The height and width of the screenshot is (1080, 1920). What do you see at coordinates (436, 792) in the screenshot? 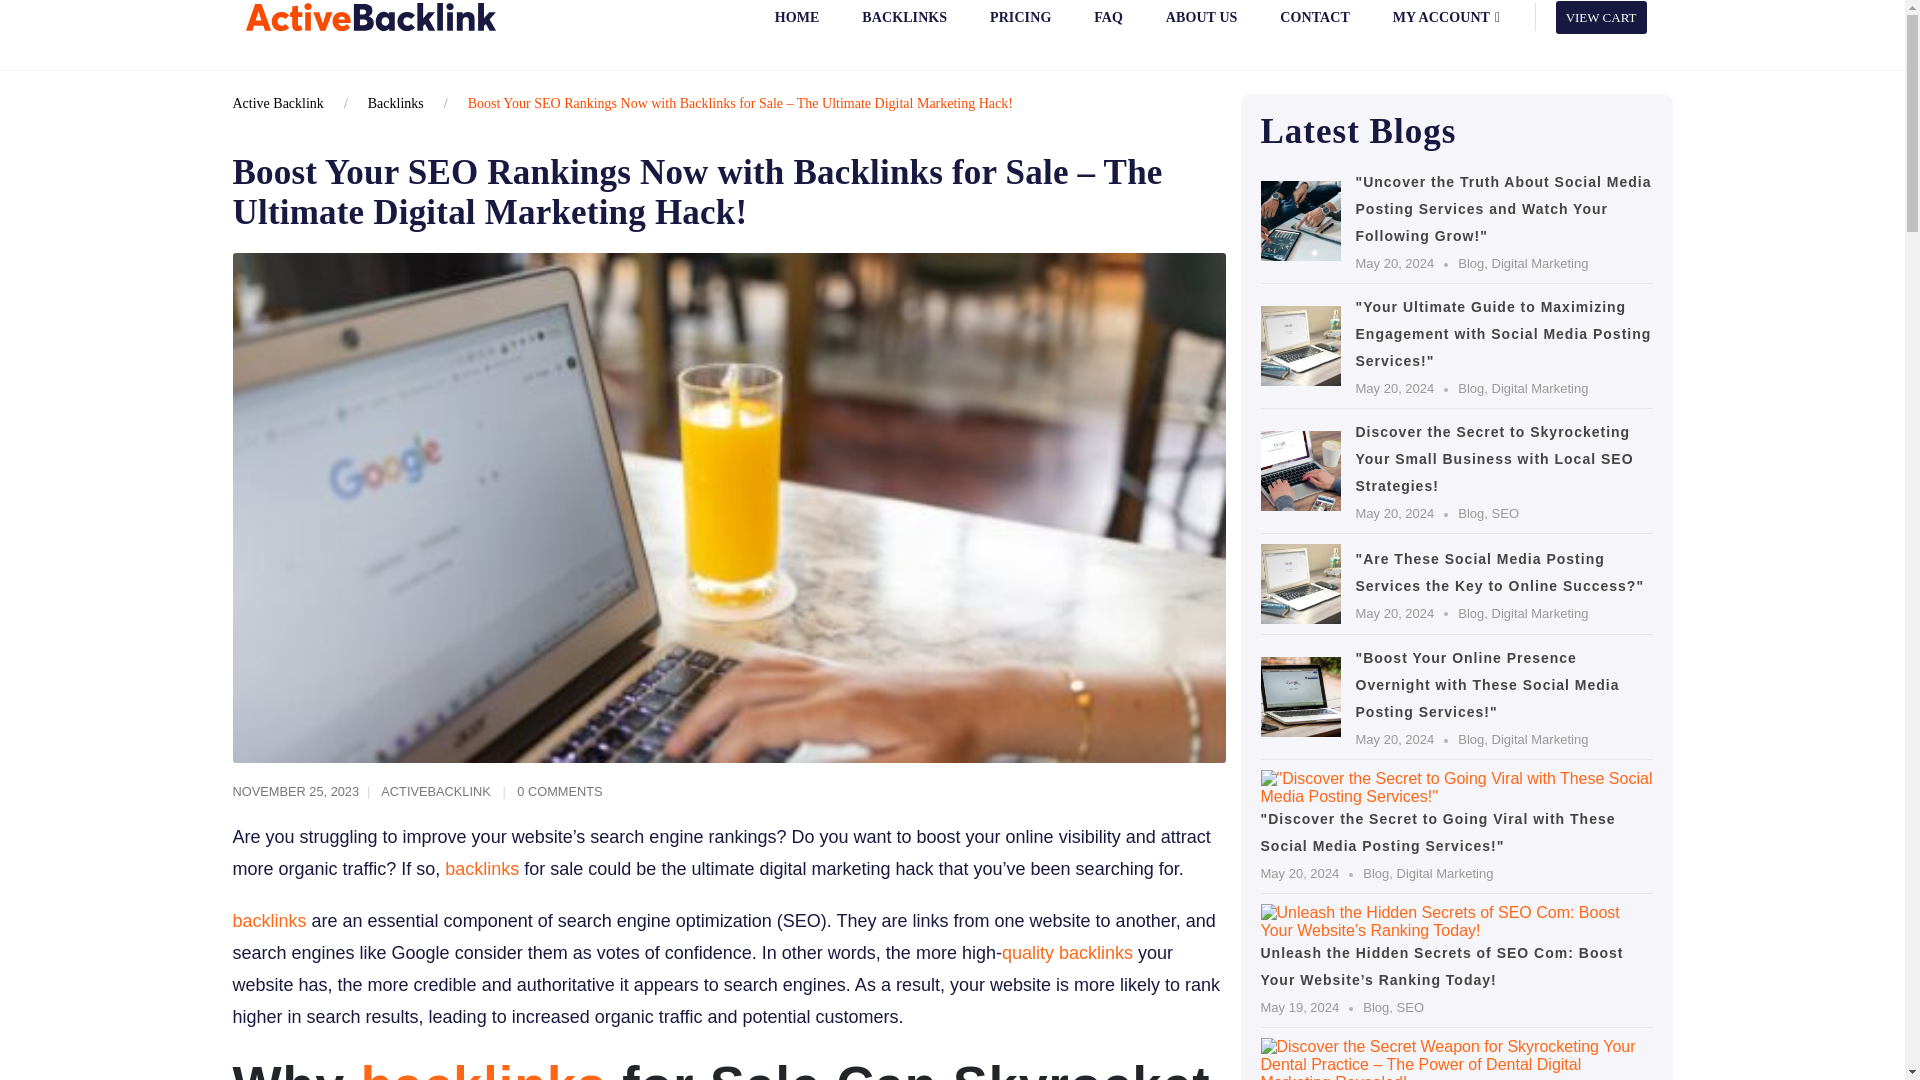
I see `ACTIVEBACKLINK` at bounding box center [436, 792].